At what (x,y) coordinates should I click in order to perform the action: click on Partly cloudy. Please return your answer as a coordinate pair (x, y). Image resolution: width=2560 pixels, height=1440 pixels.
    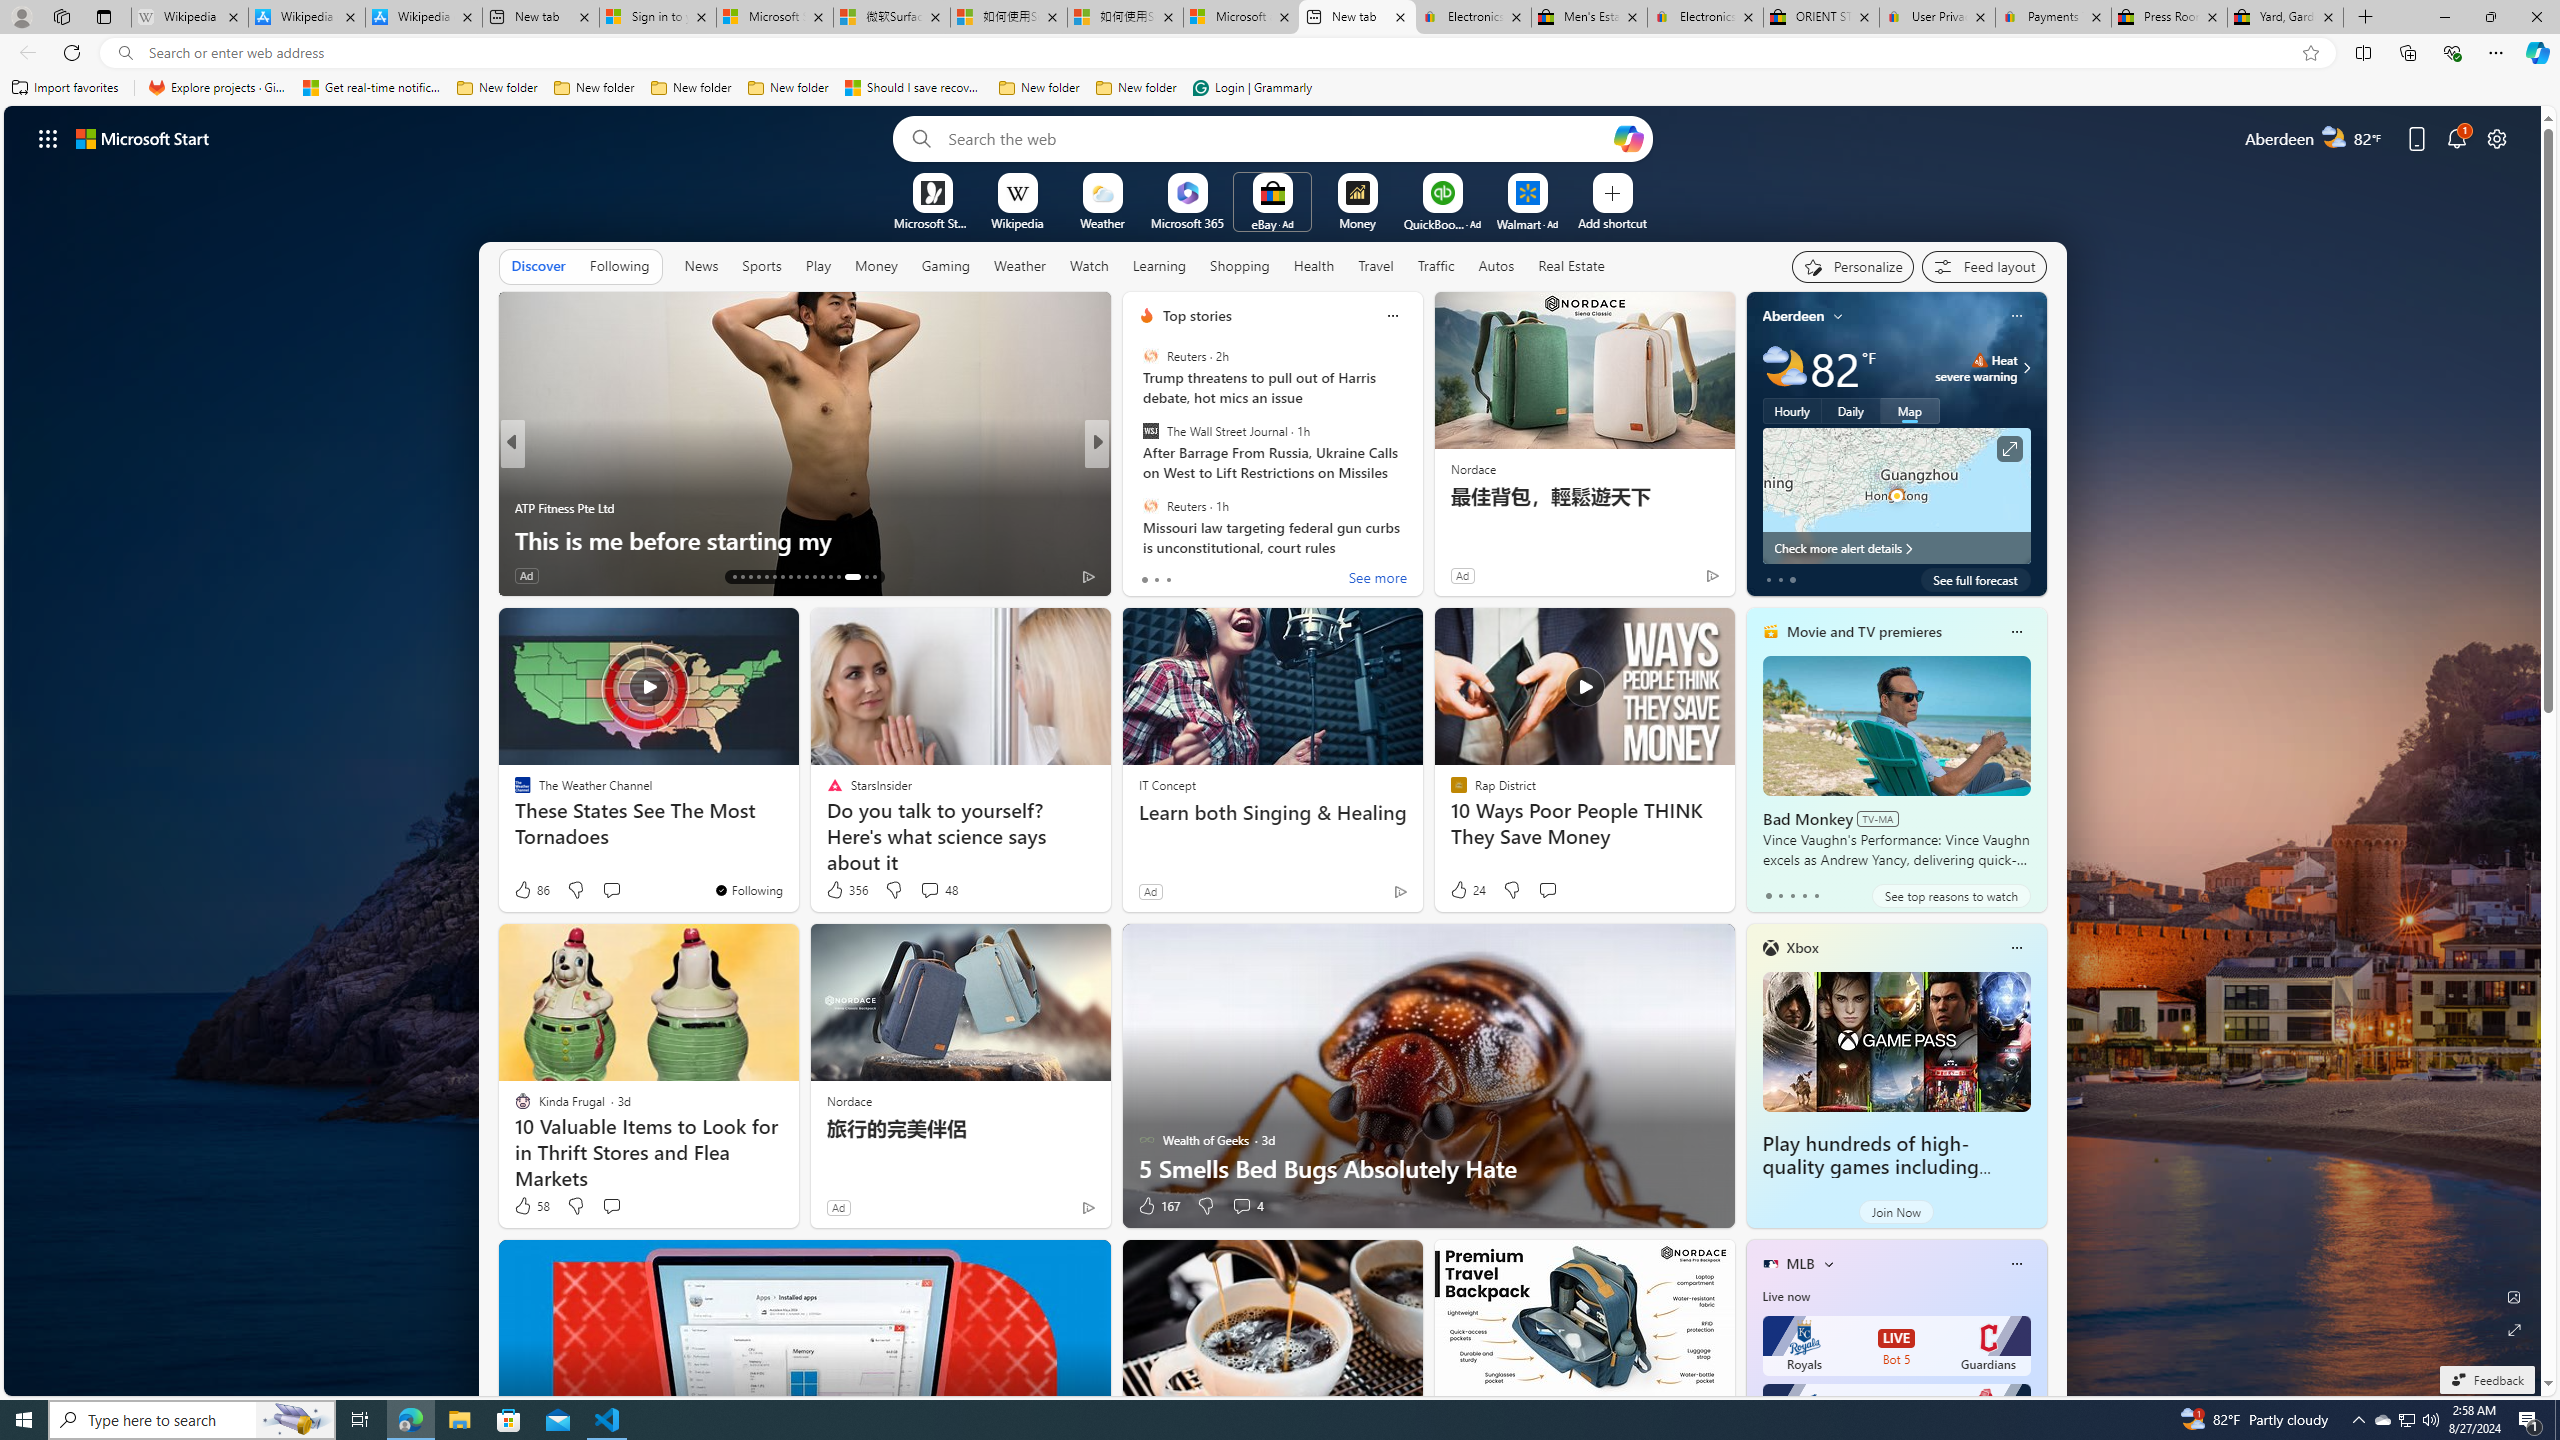
    Looking at the image, I should click on (1784, 368).